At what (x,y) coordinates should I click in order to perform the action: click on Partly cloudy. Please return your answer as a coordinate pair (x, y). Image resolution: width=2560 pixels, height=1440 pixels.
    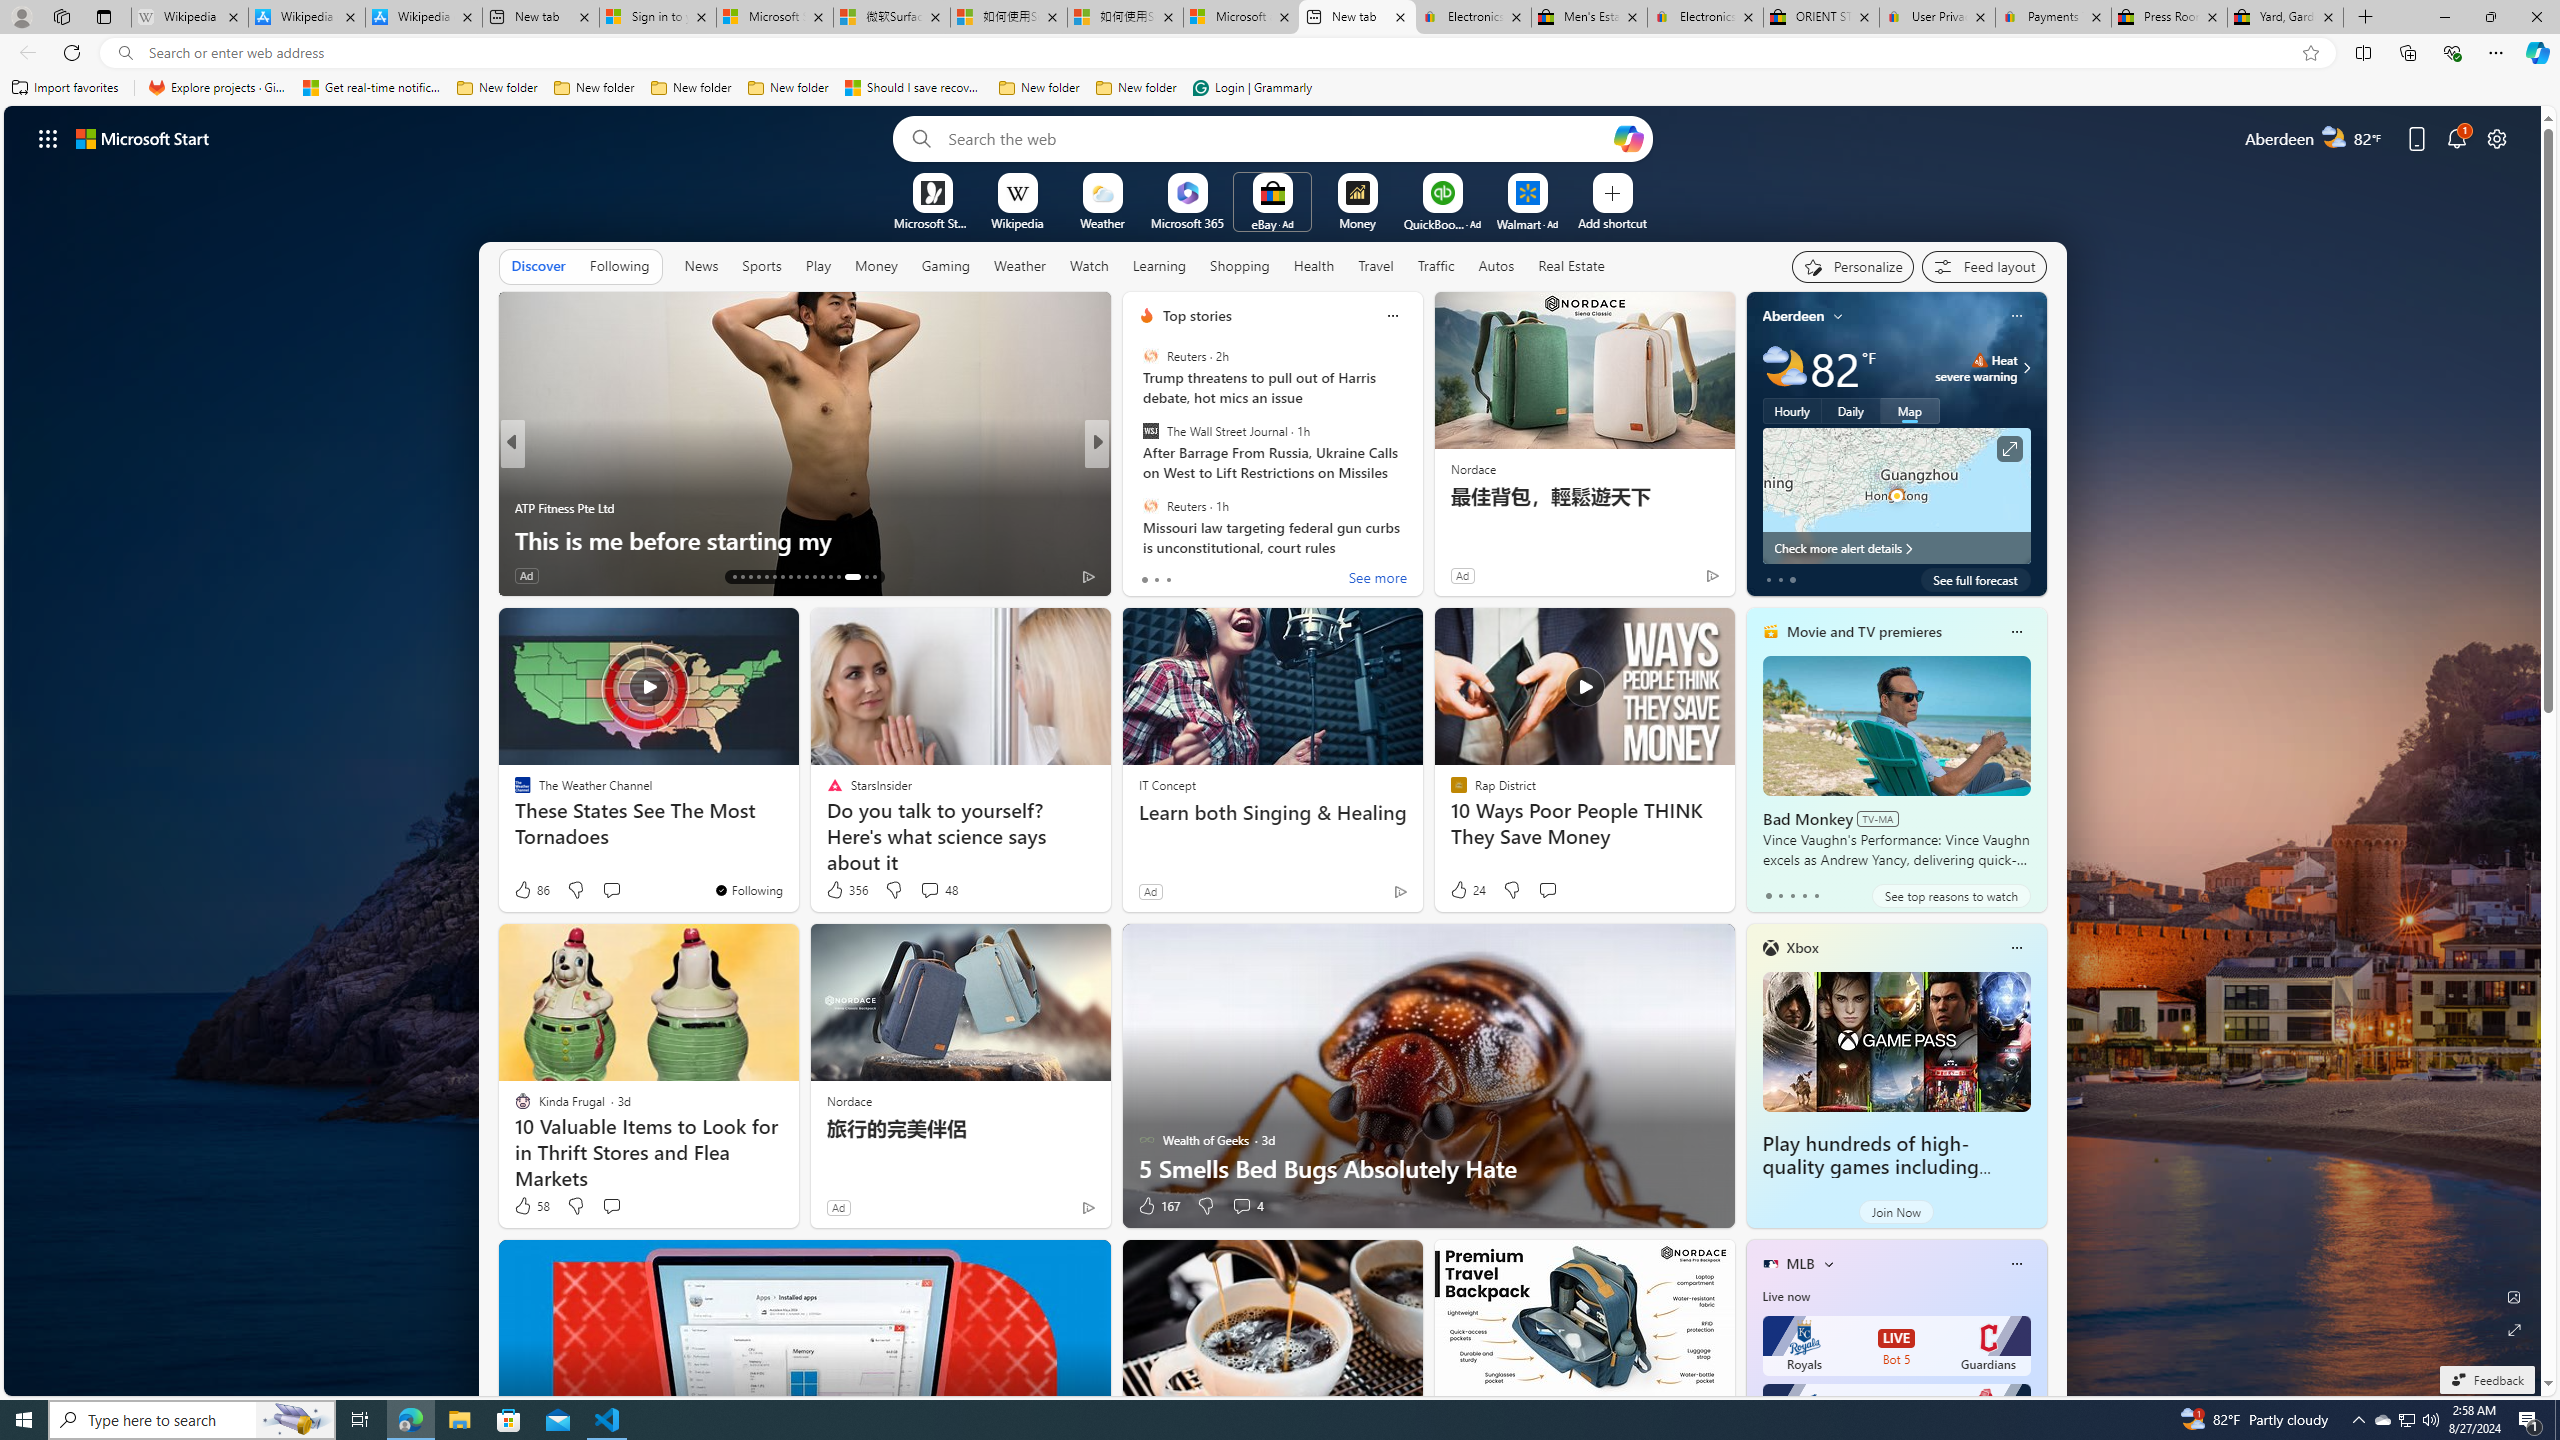
    Looking at the image, I should click on (1784, 368).